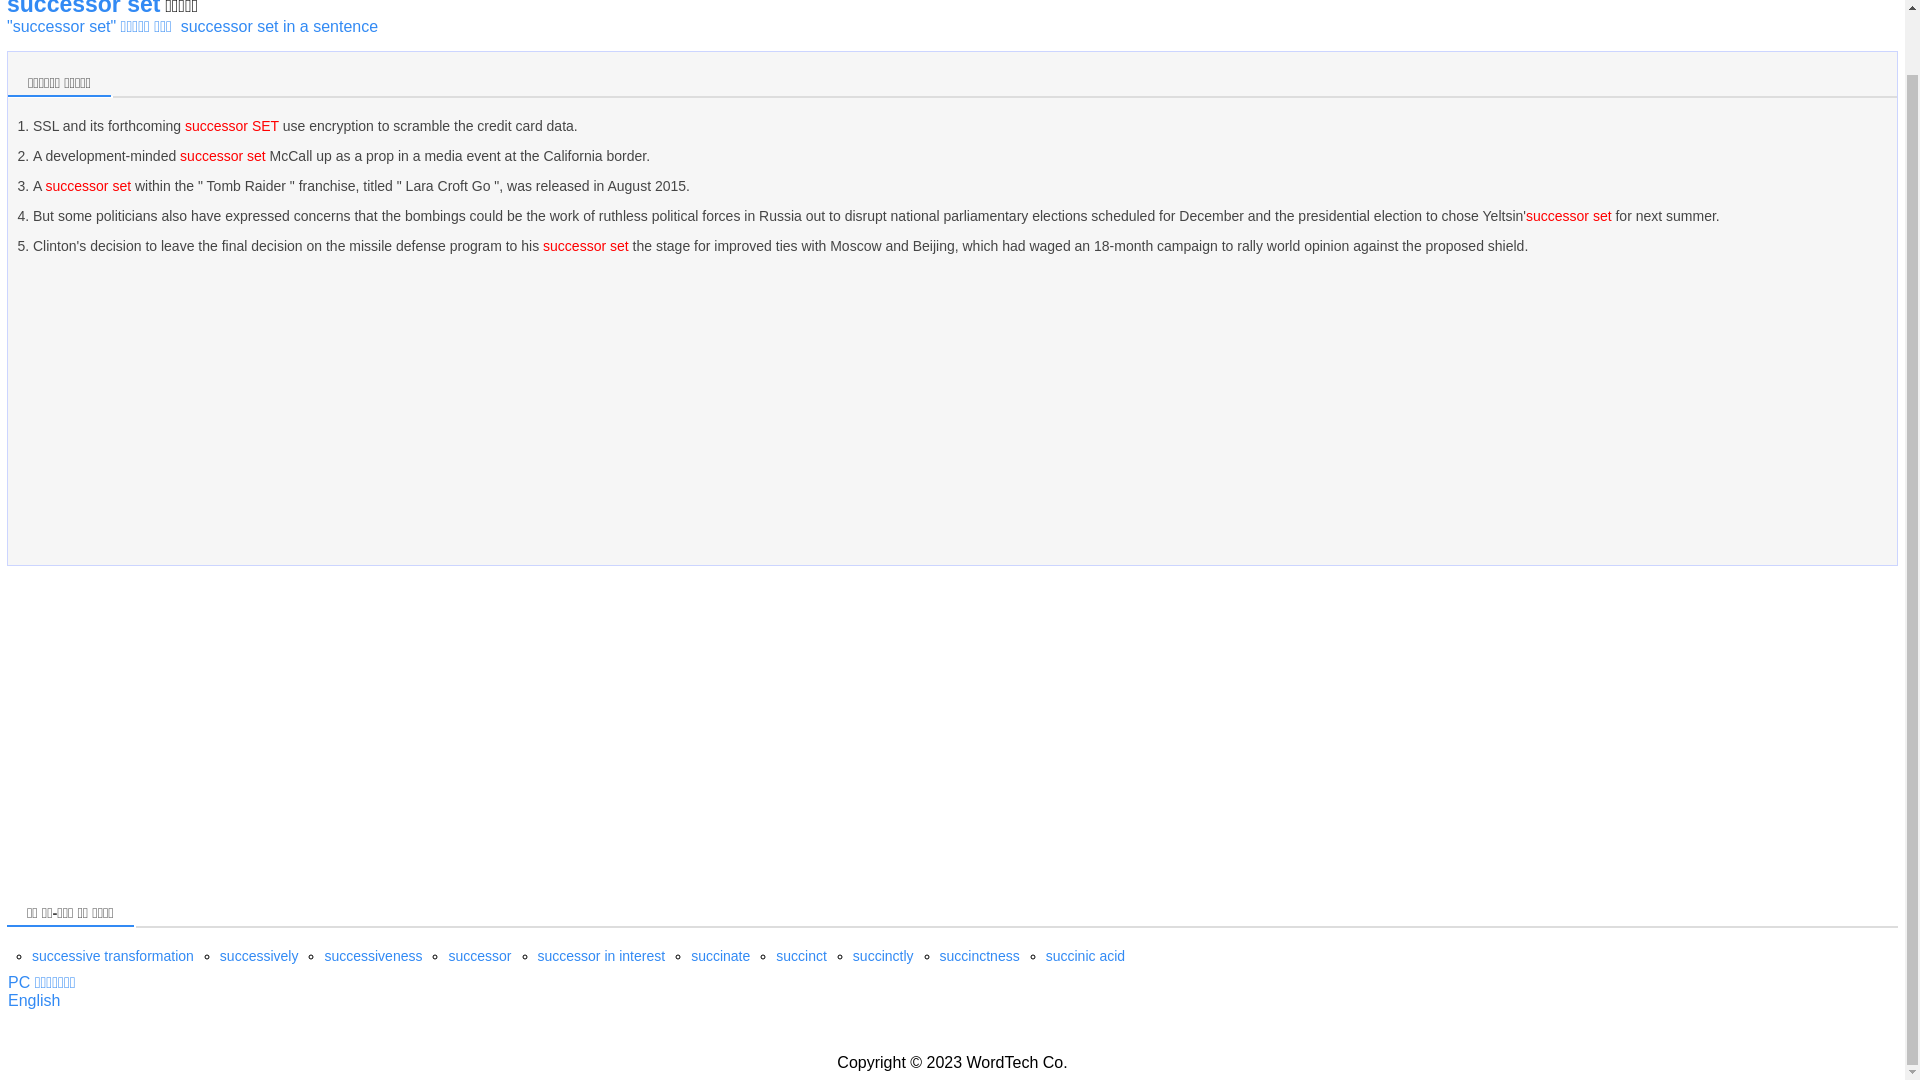  Describe the element at coordinates (980, 956) in the screenshot. I see `succinctness` at that location.